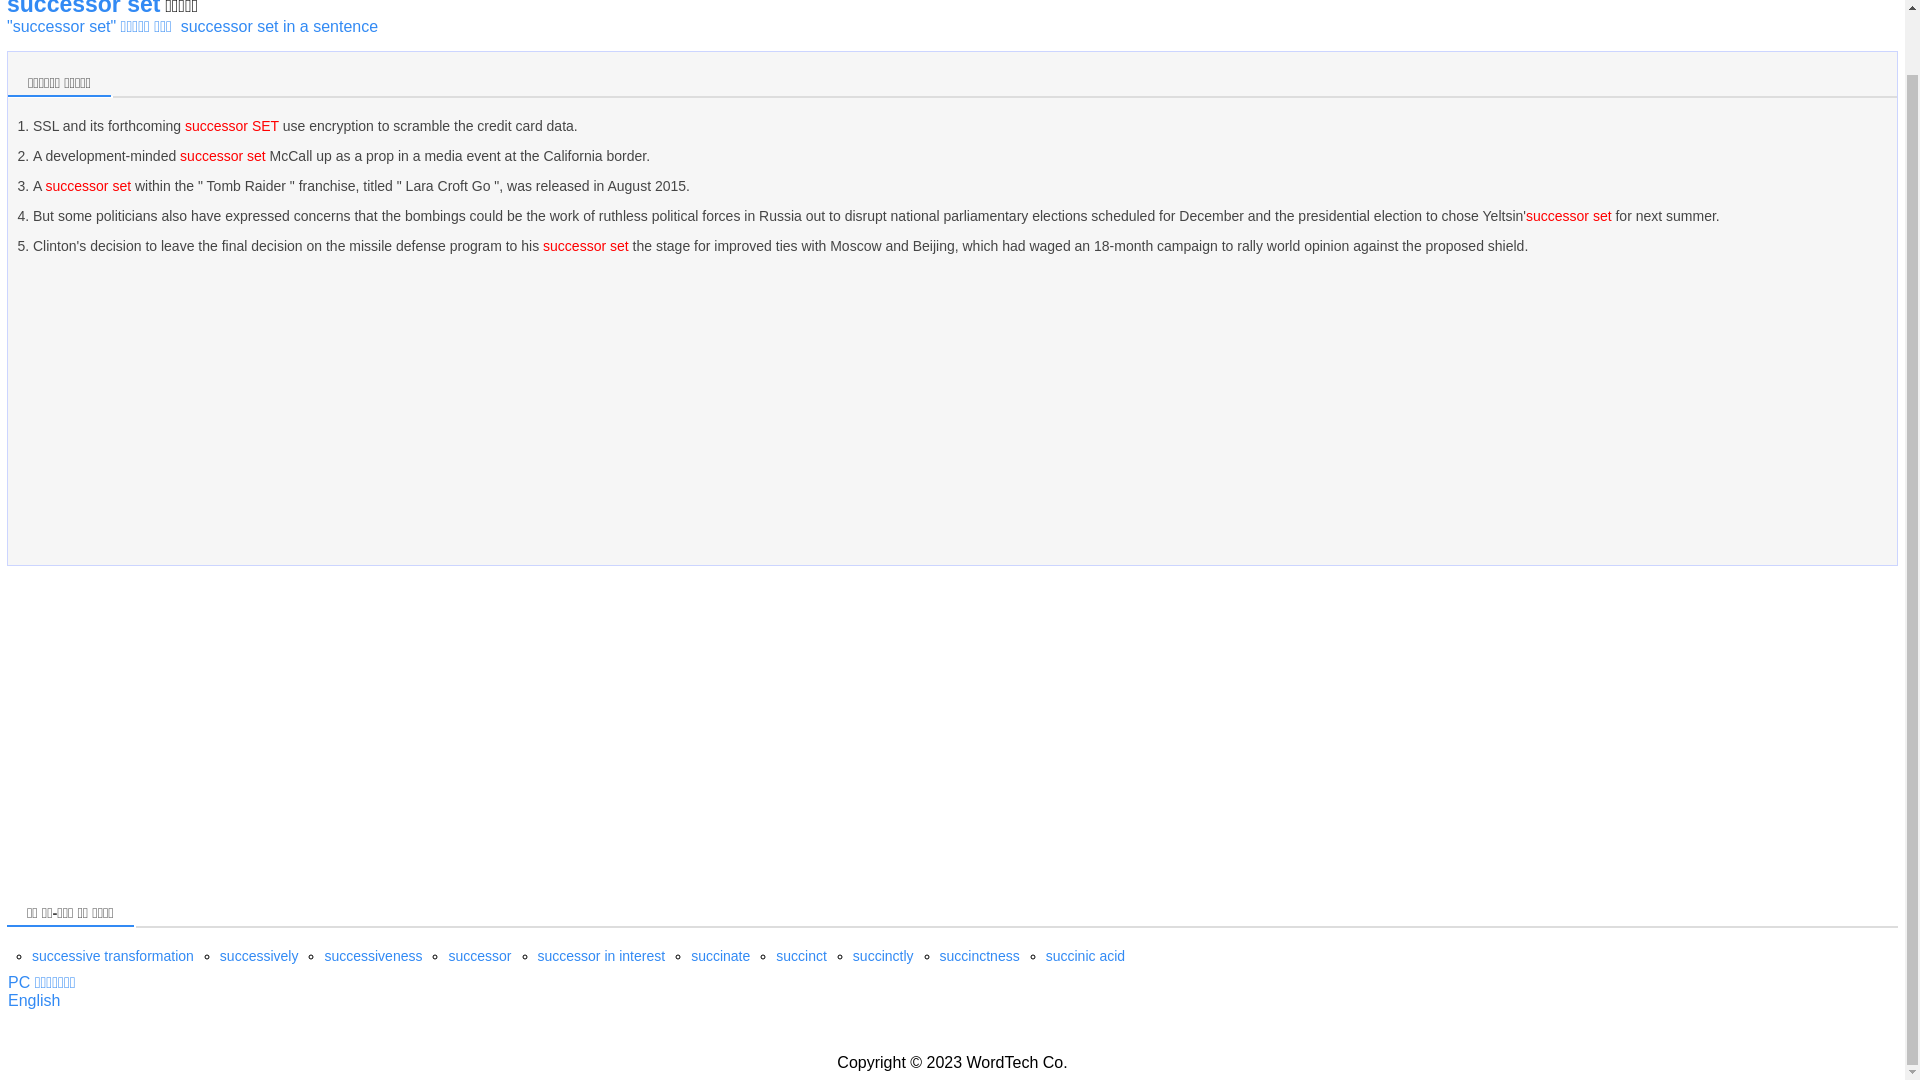  Describe the element at coordinates (980, 956) in the screenshot. I see `succinctness` at that location.